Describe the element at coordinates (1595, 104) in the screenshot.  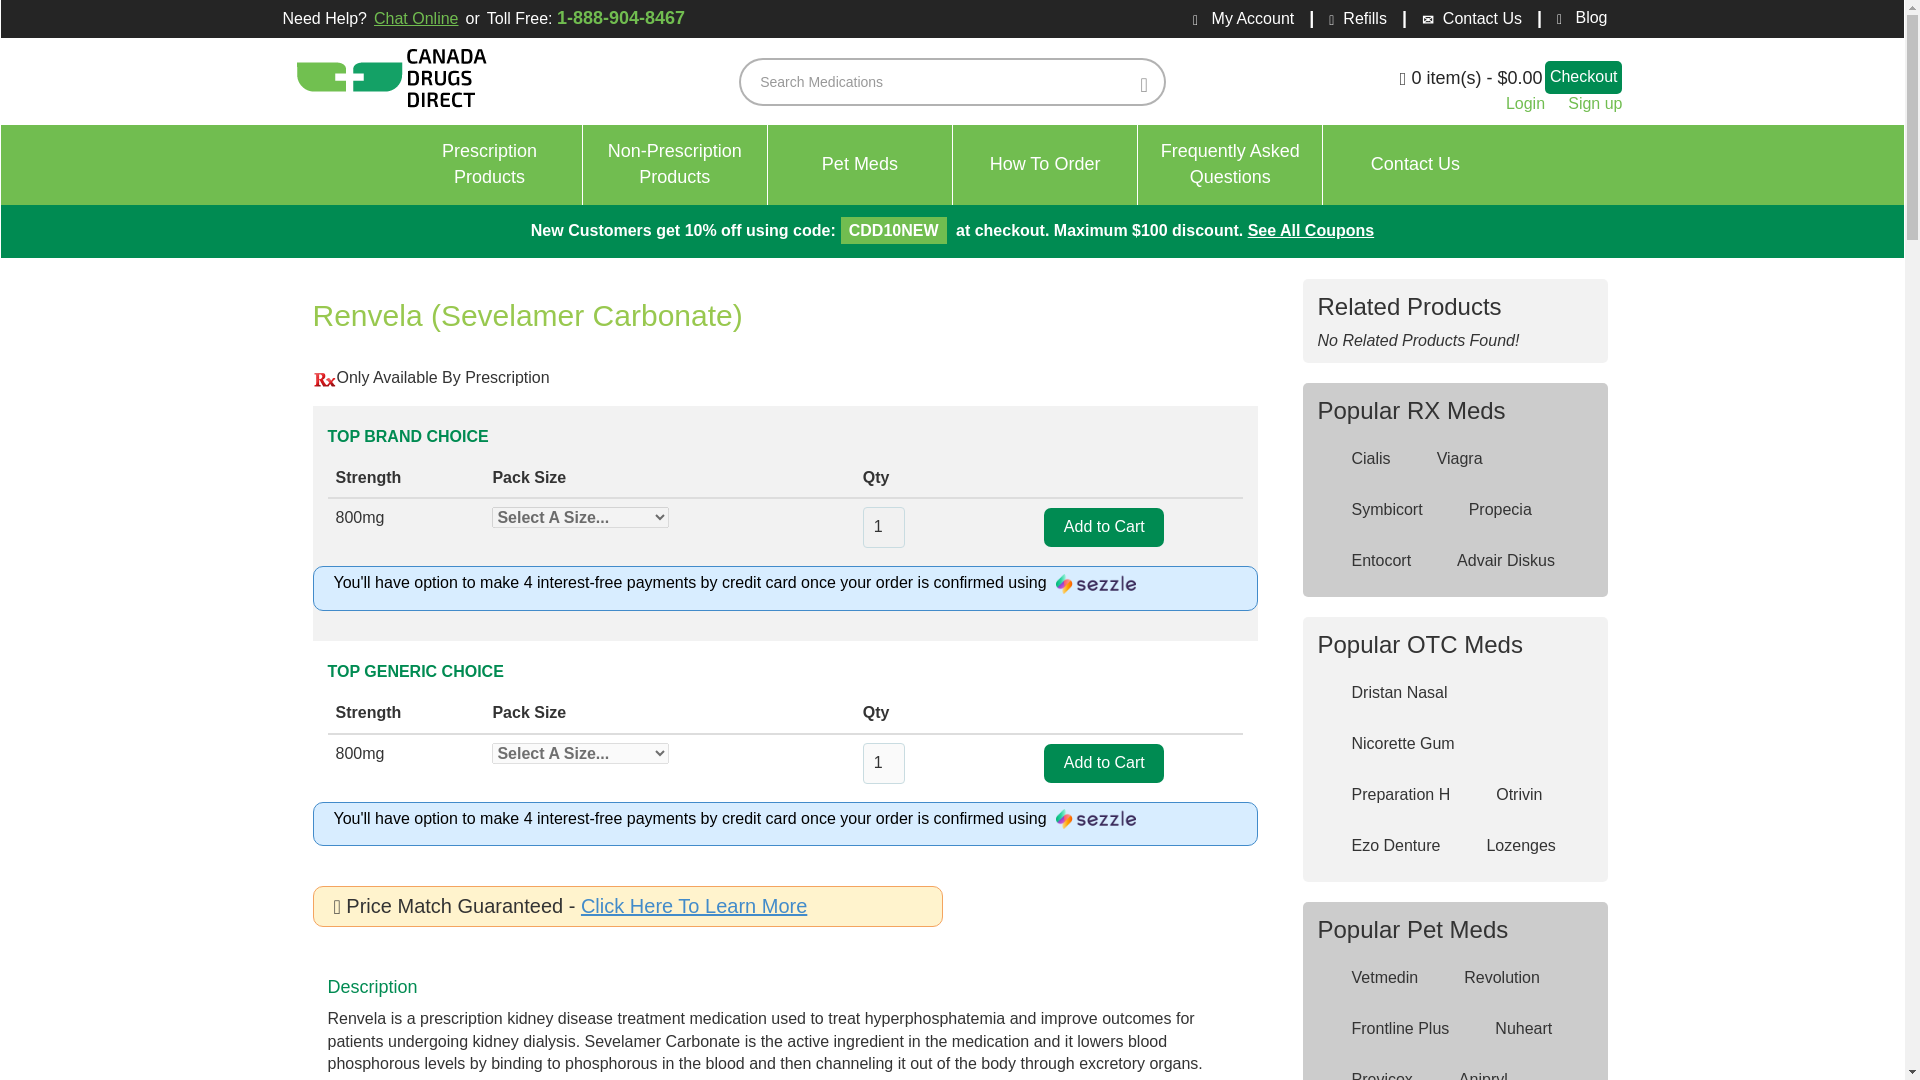
I see `Sign up` at that location.